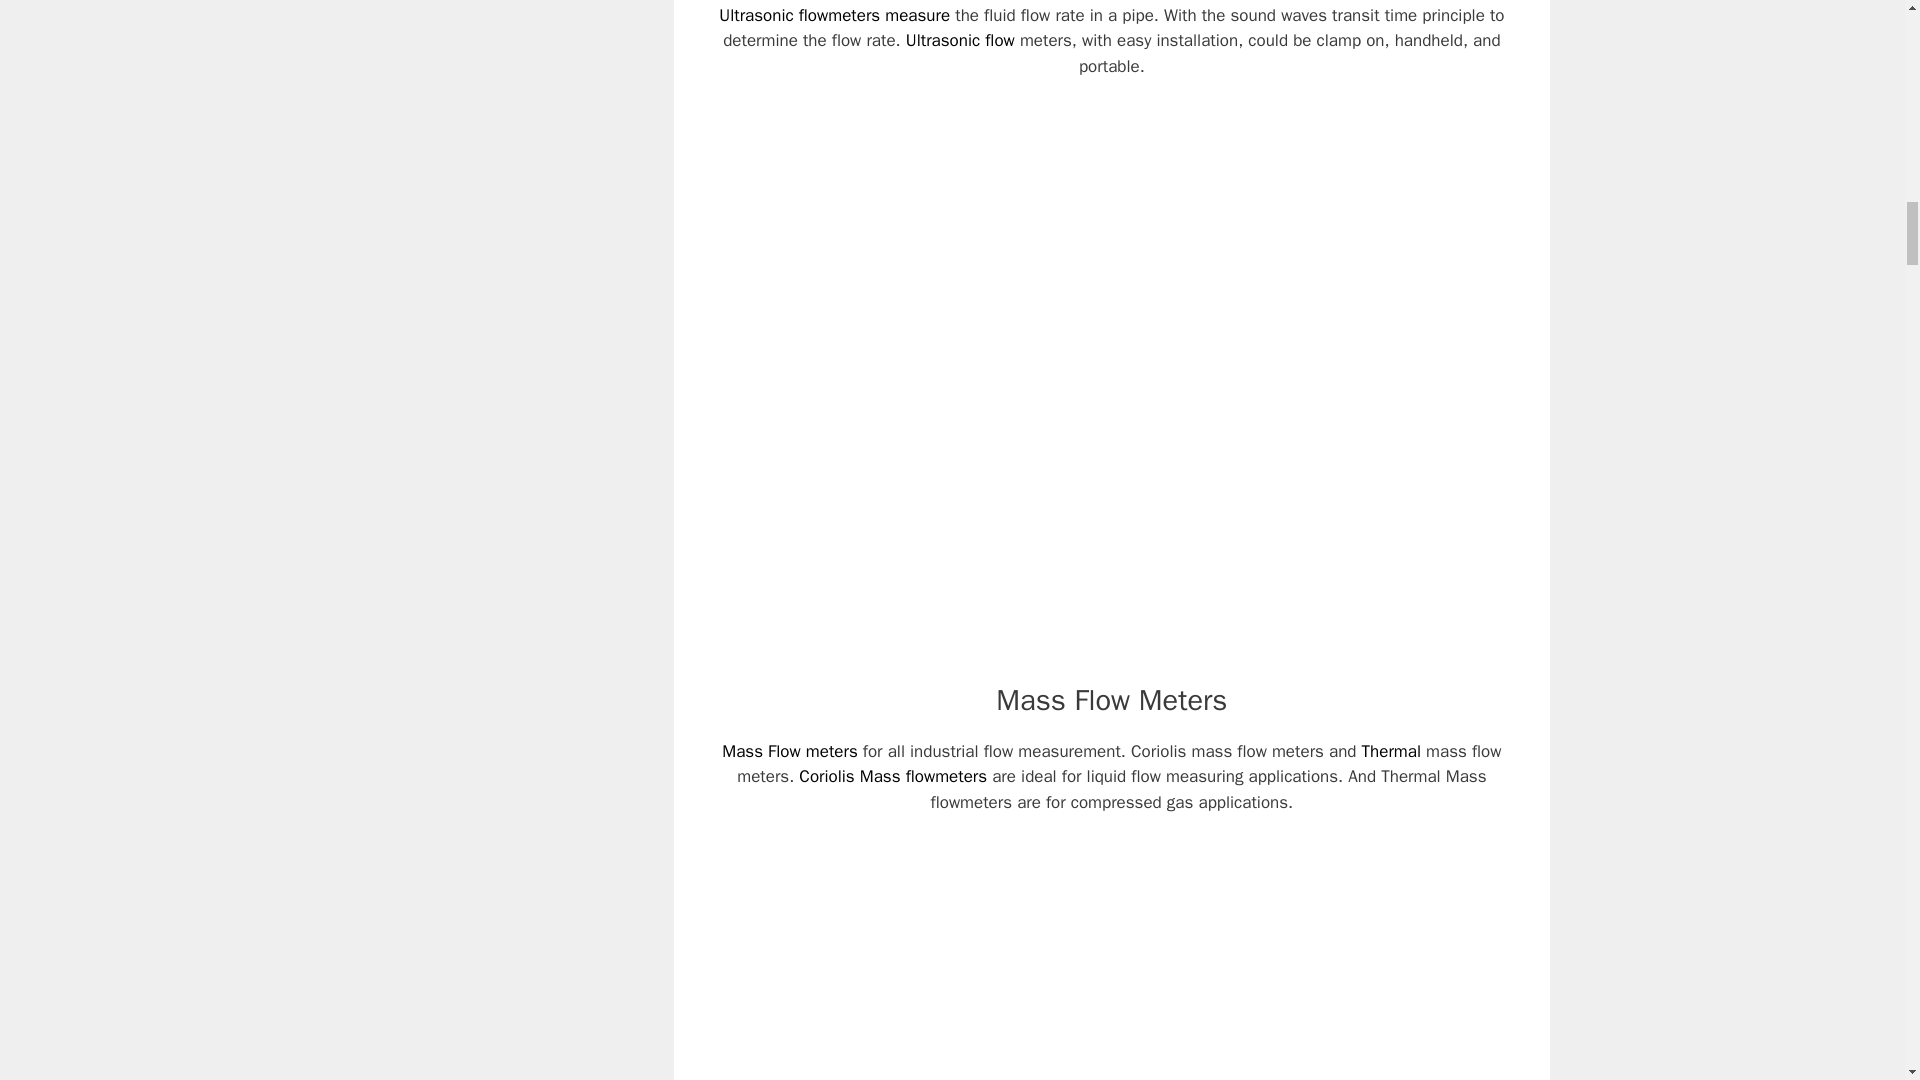 The width and height of the screenshot is (1920, 1080). Describe the element at coordinates (1111, 700) in the screenshot. I see `Mass Flow Meters` at that location.